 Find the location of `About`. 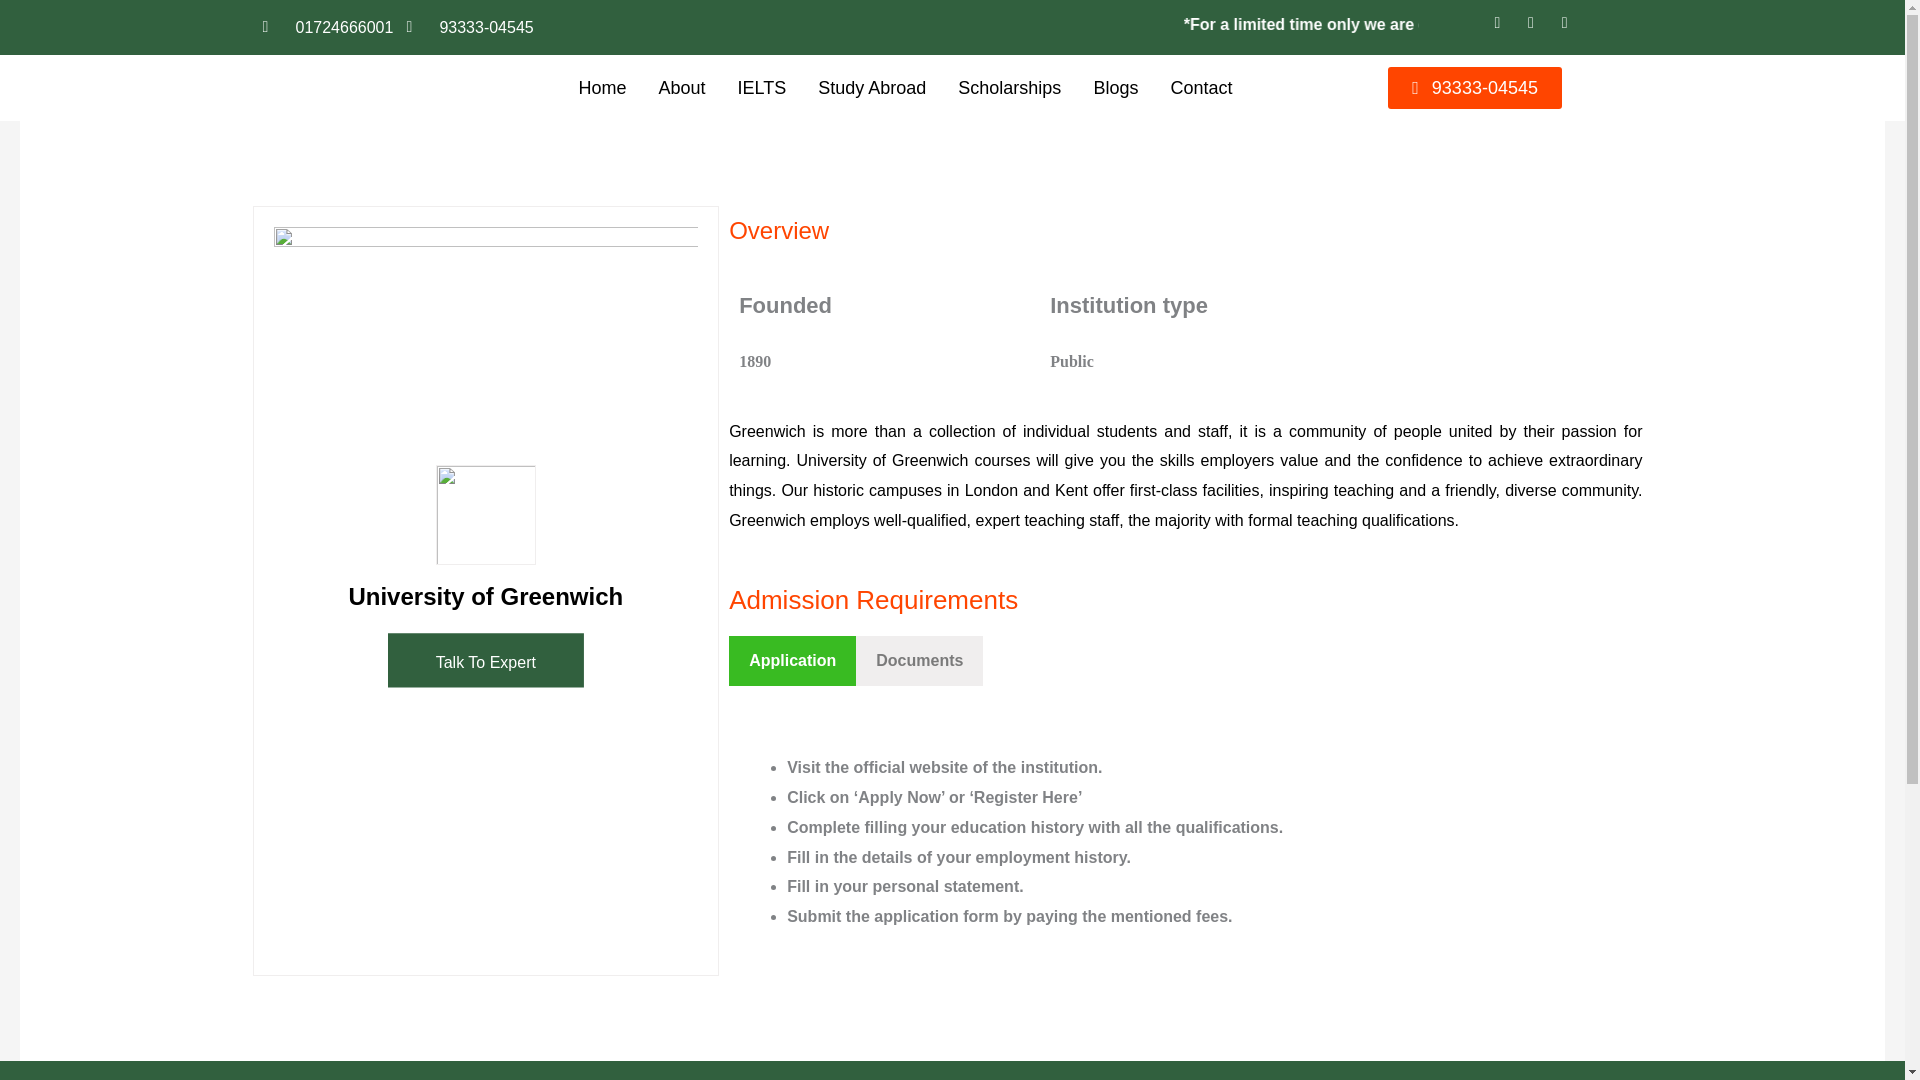

About is located at coordinates (681, 88).